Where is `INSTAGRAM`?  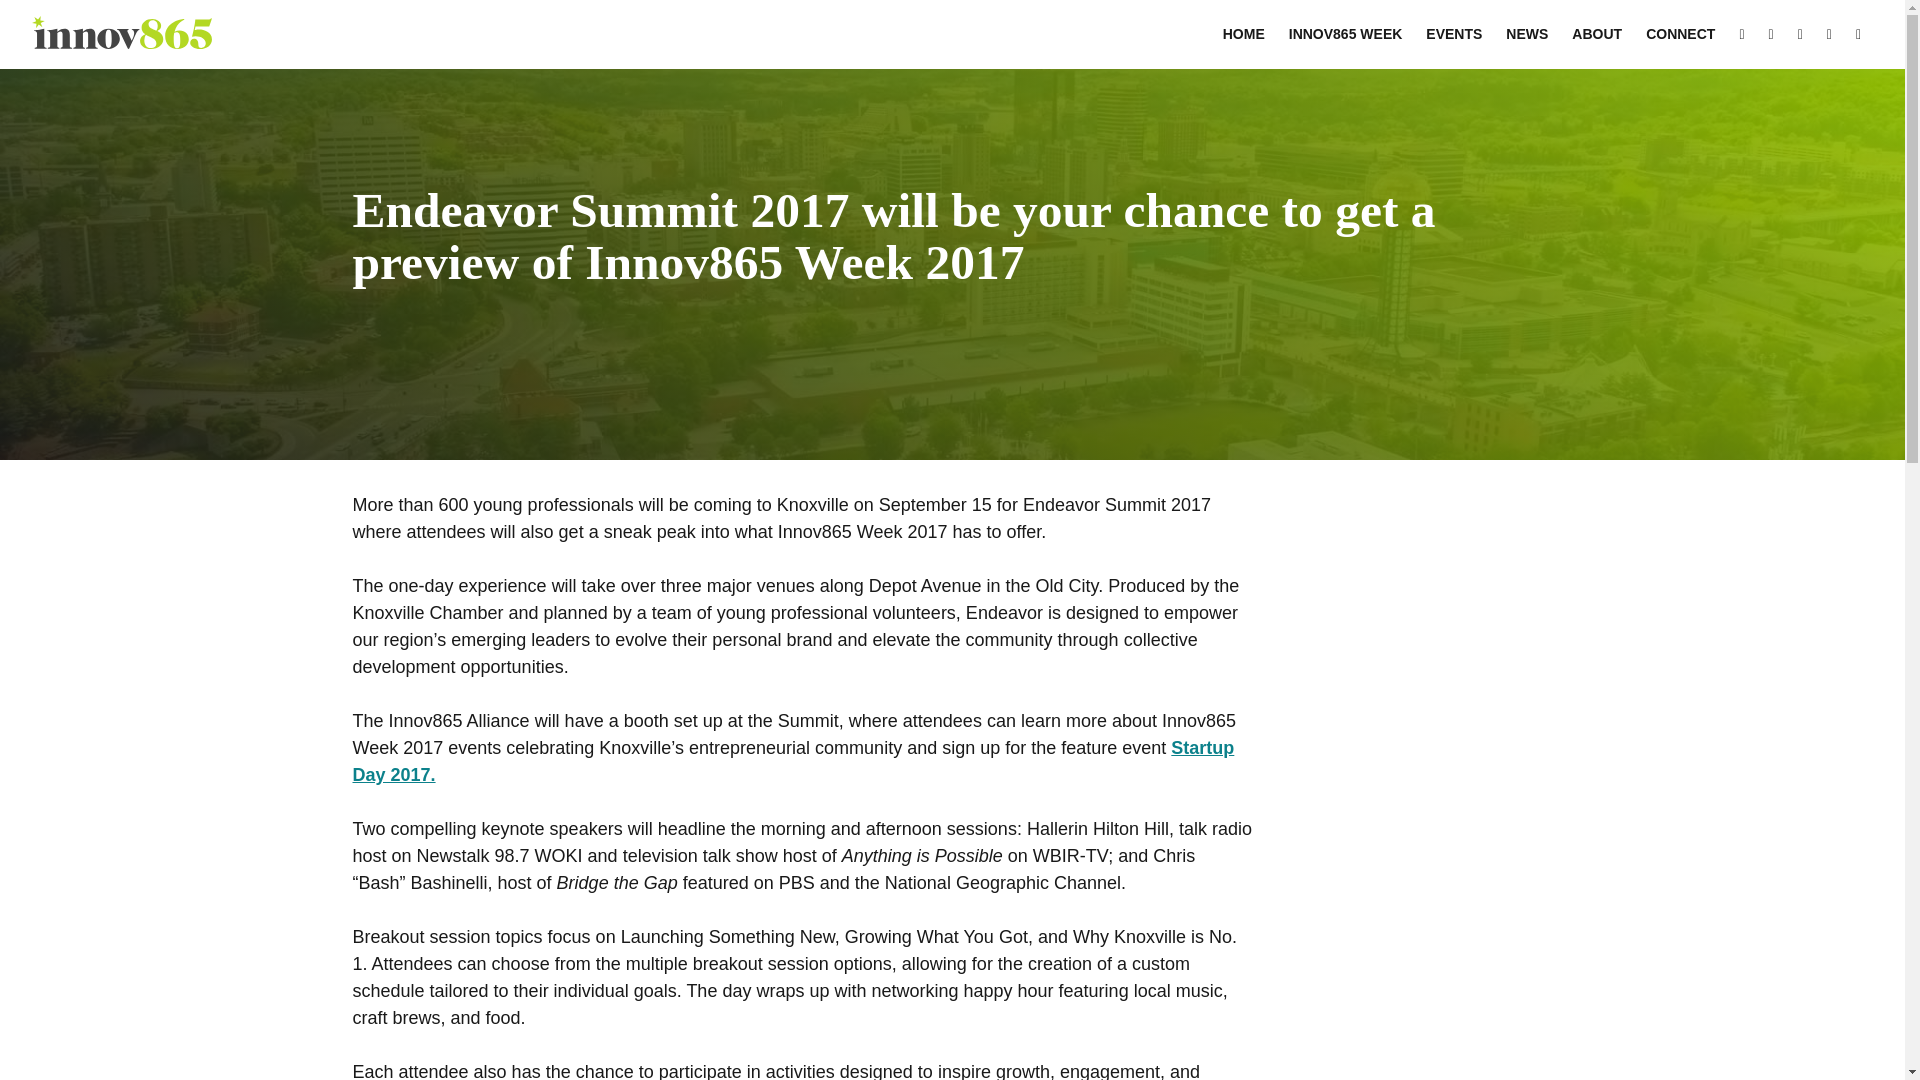 INSTAGRAM is located at coordinates (1770, 34).